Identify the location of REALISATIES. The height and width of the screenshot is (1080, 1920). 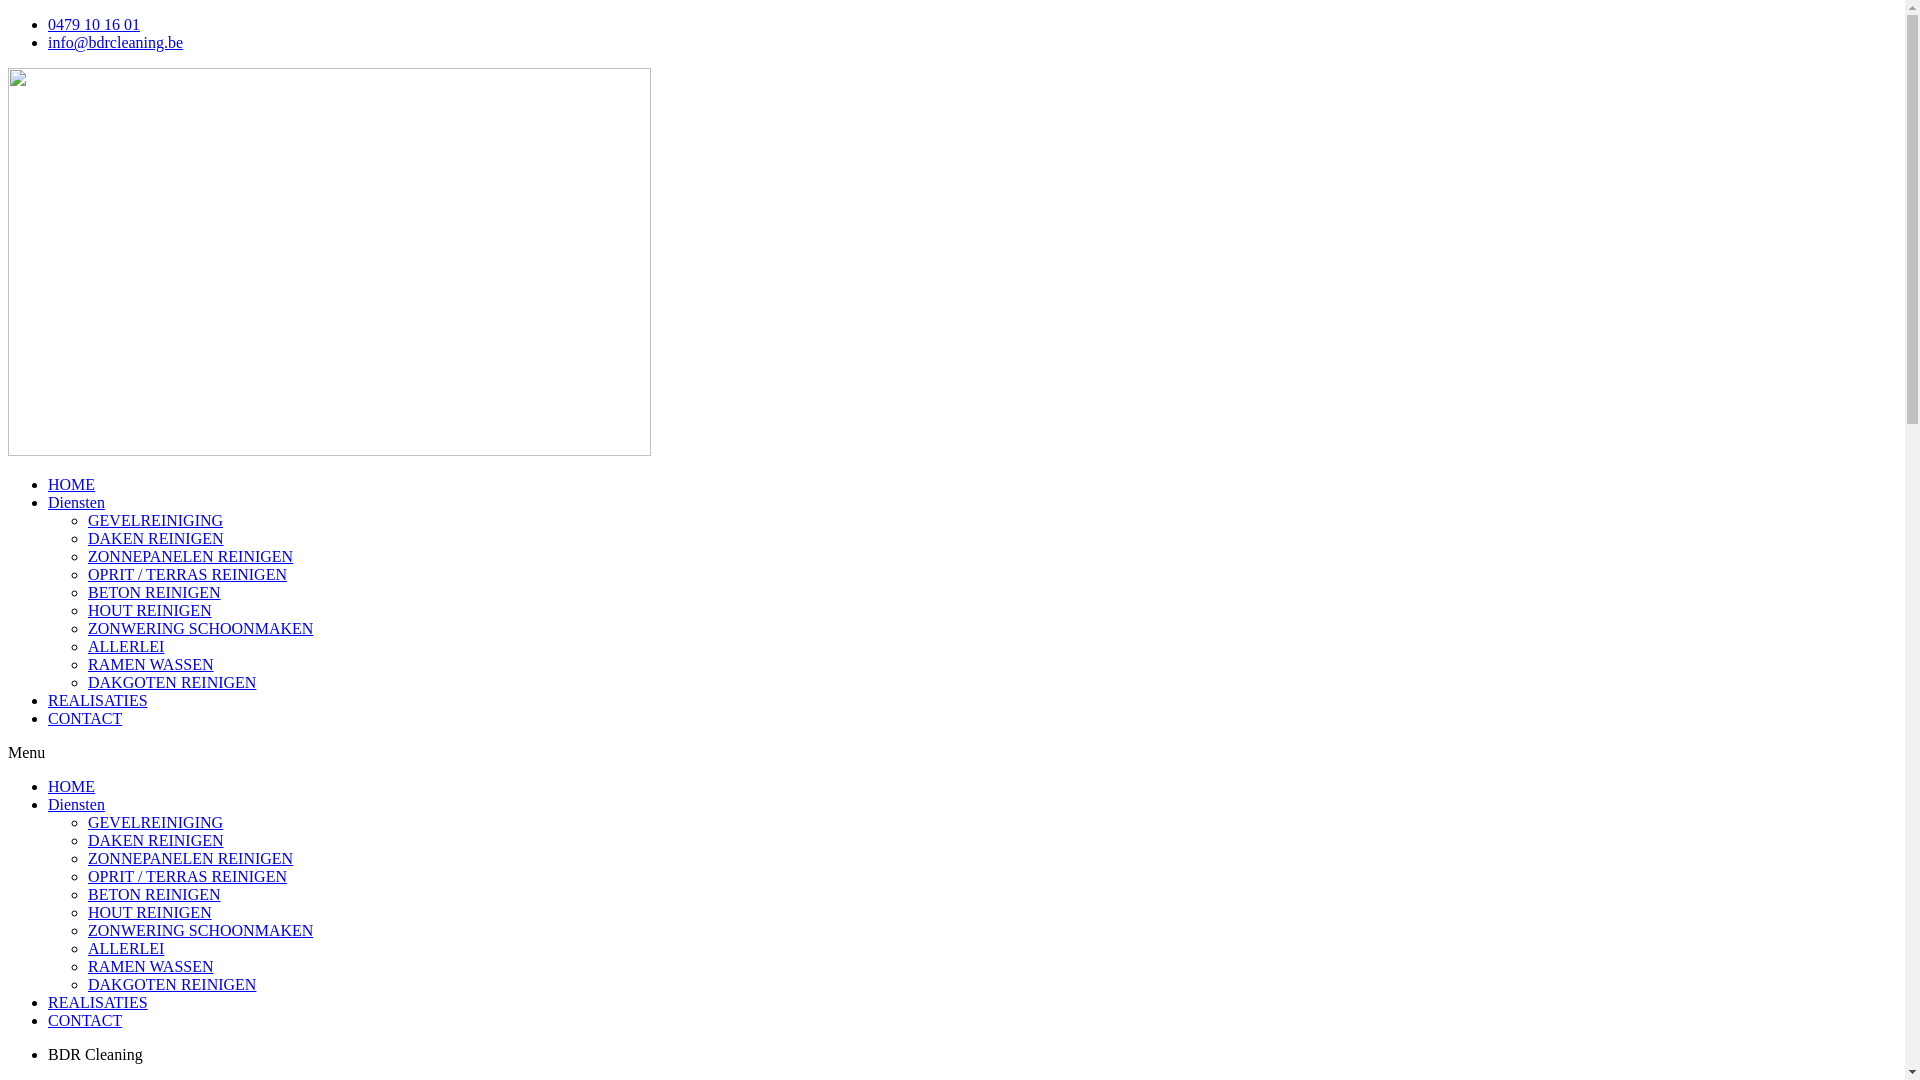
(98, 700).